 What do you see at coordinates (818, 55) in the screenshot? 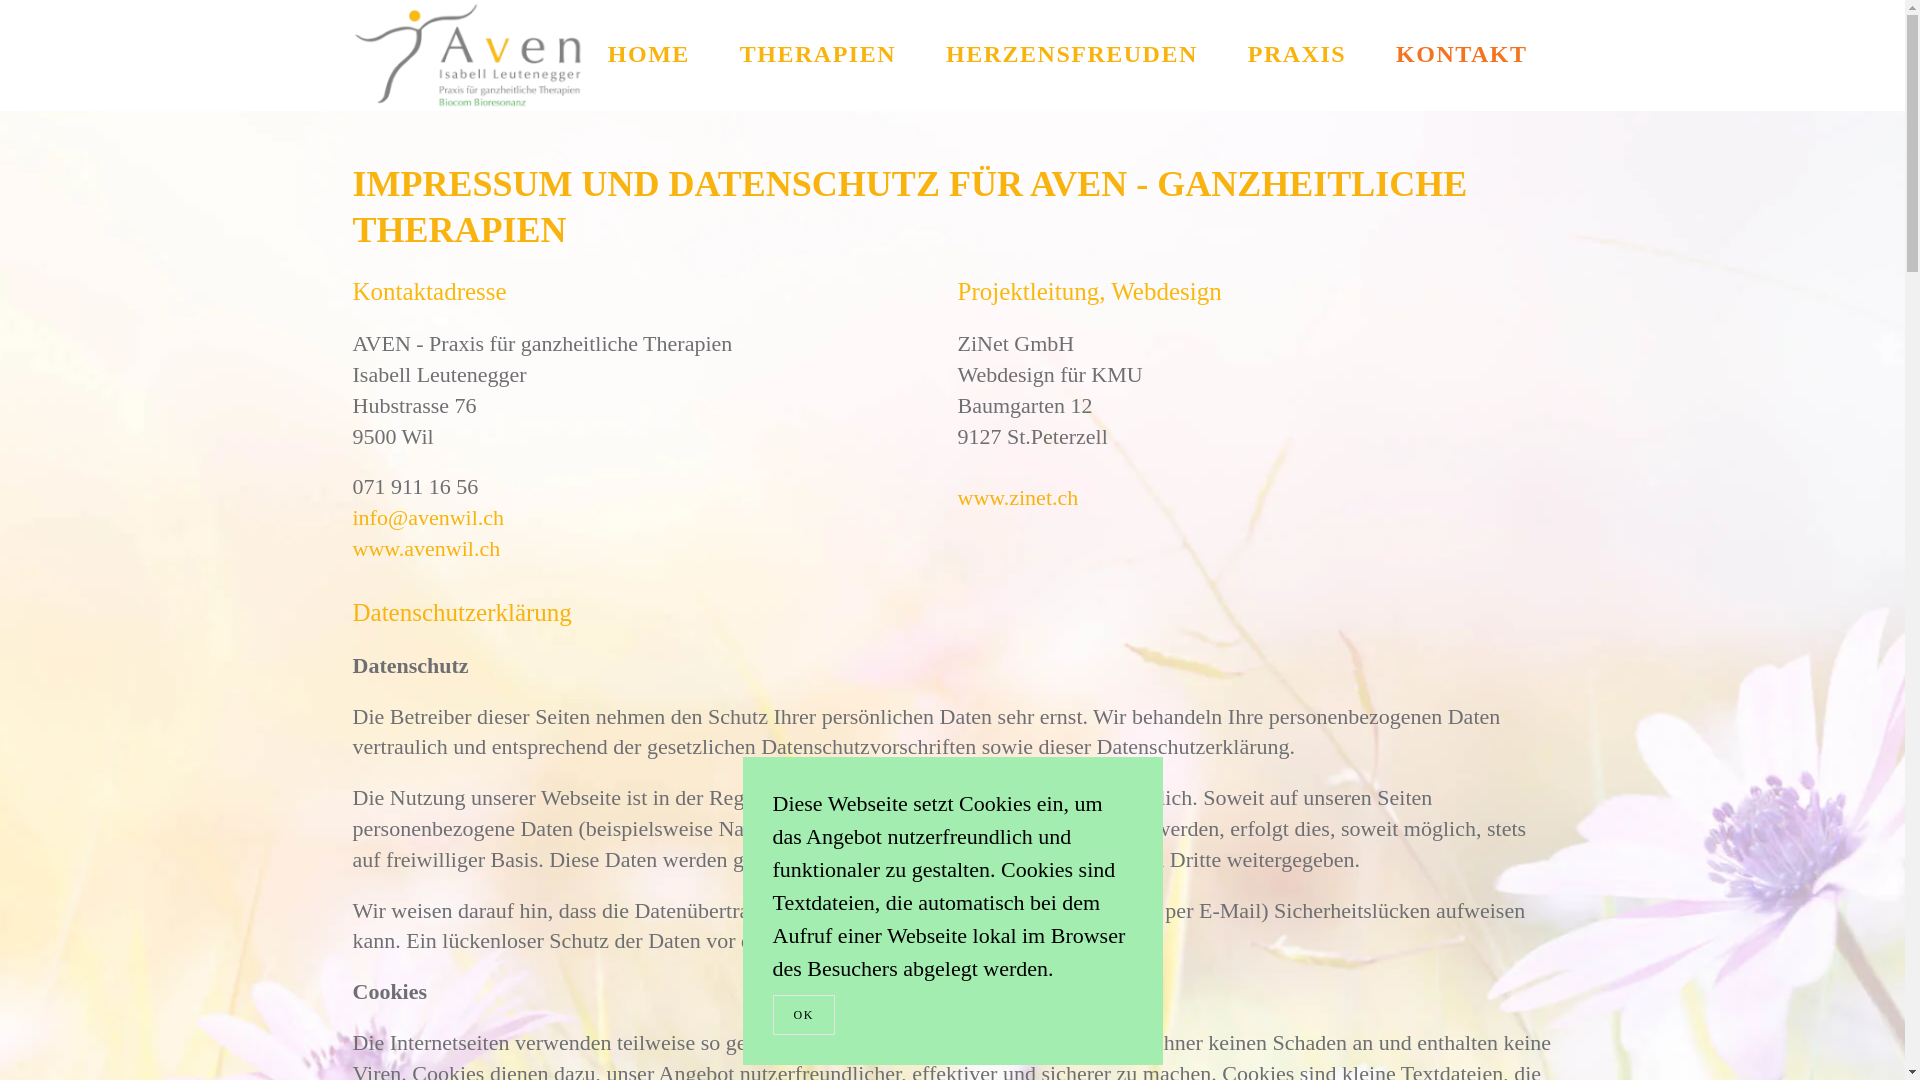
I see `THERAPIEN` at bounding box center [818, 55].